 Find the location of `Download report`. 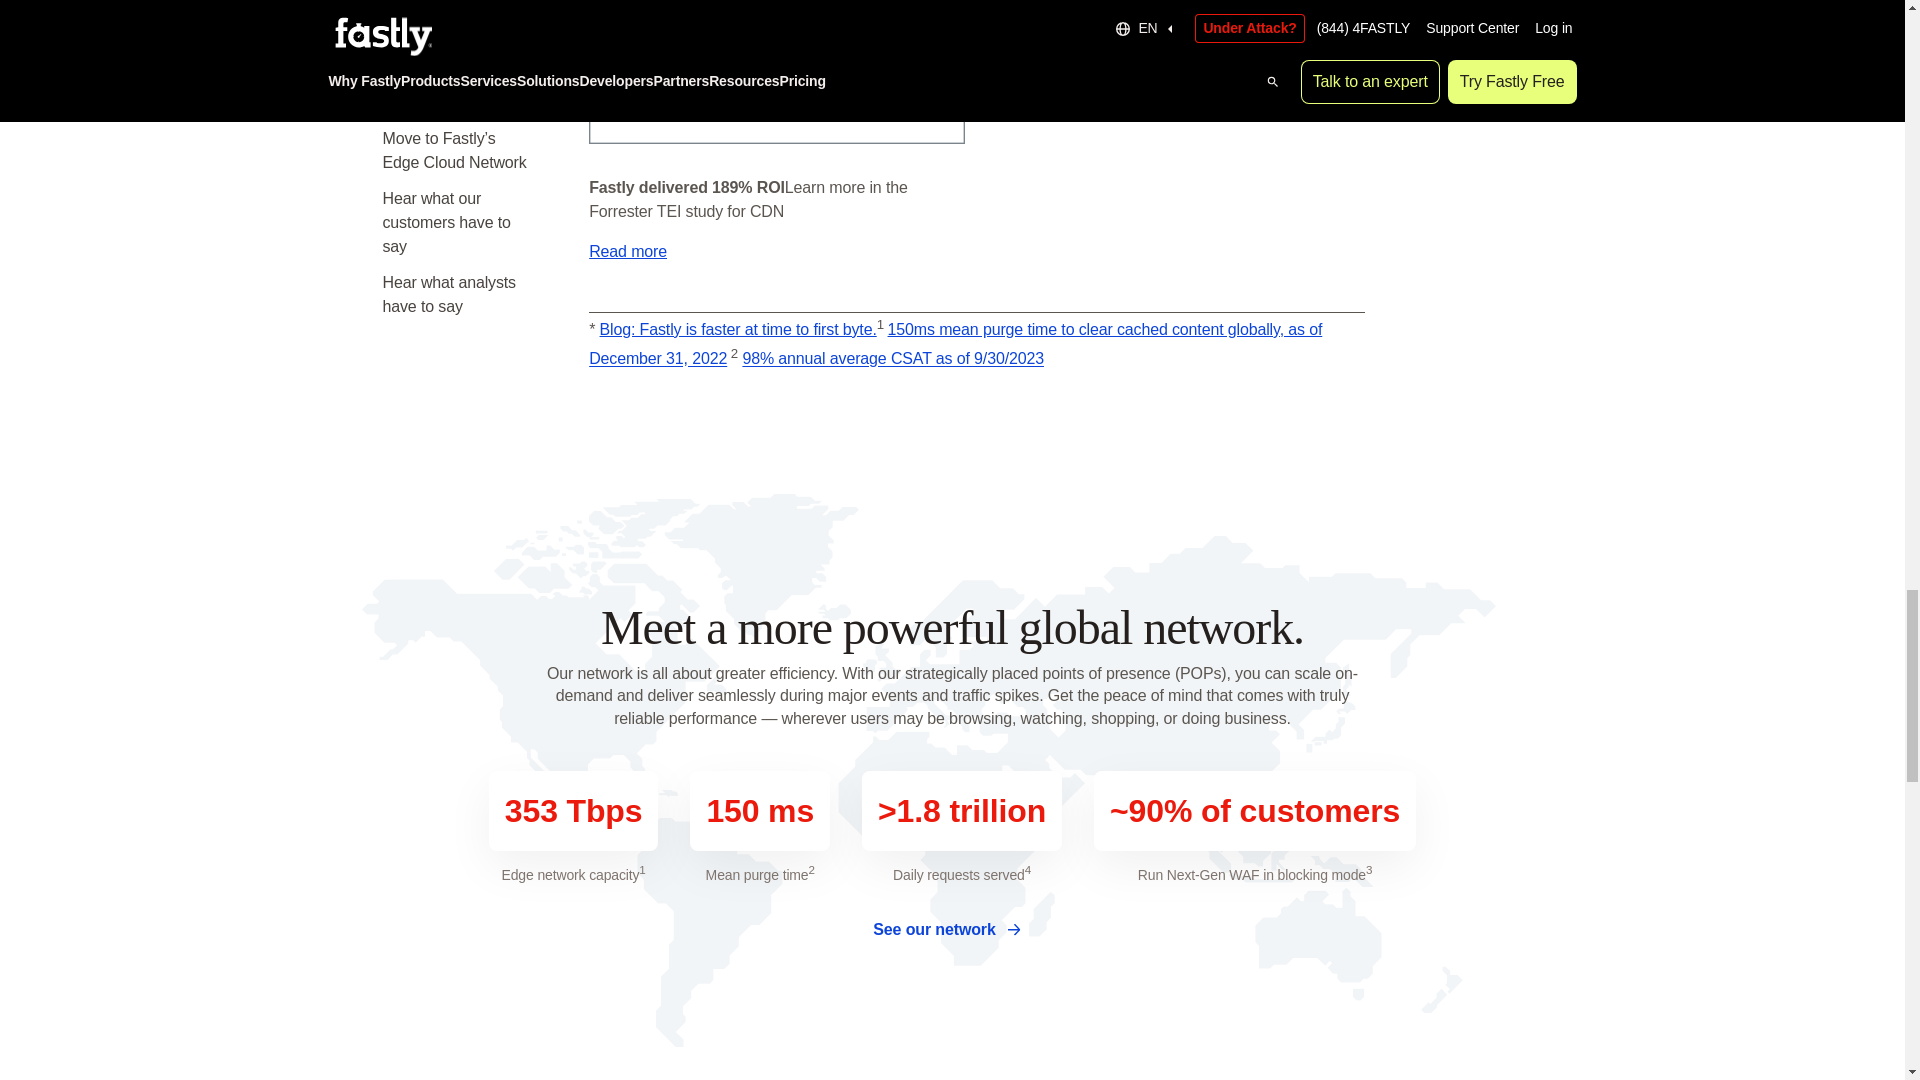

Download report is located at coordinates (1046, 62).